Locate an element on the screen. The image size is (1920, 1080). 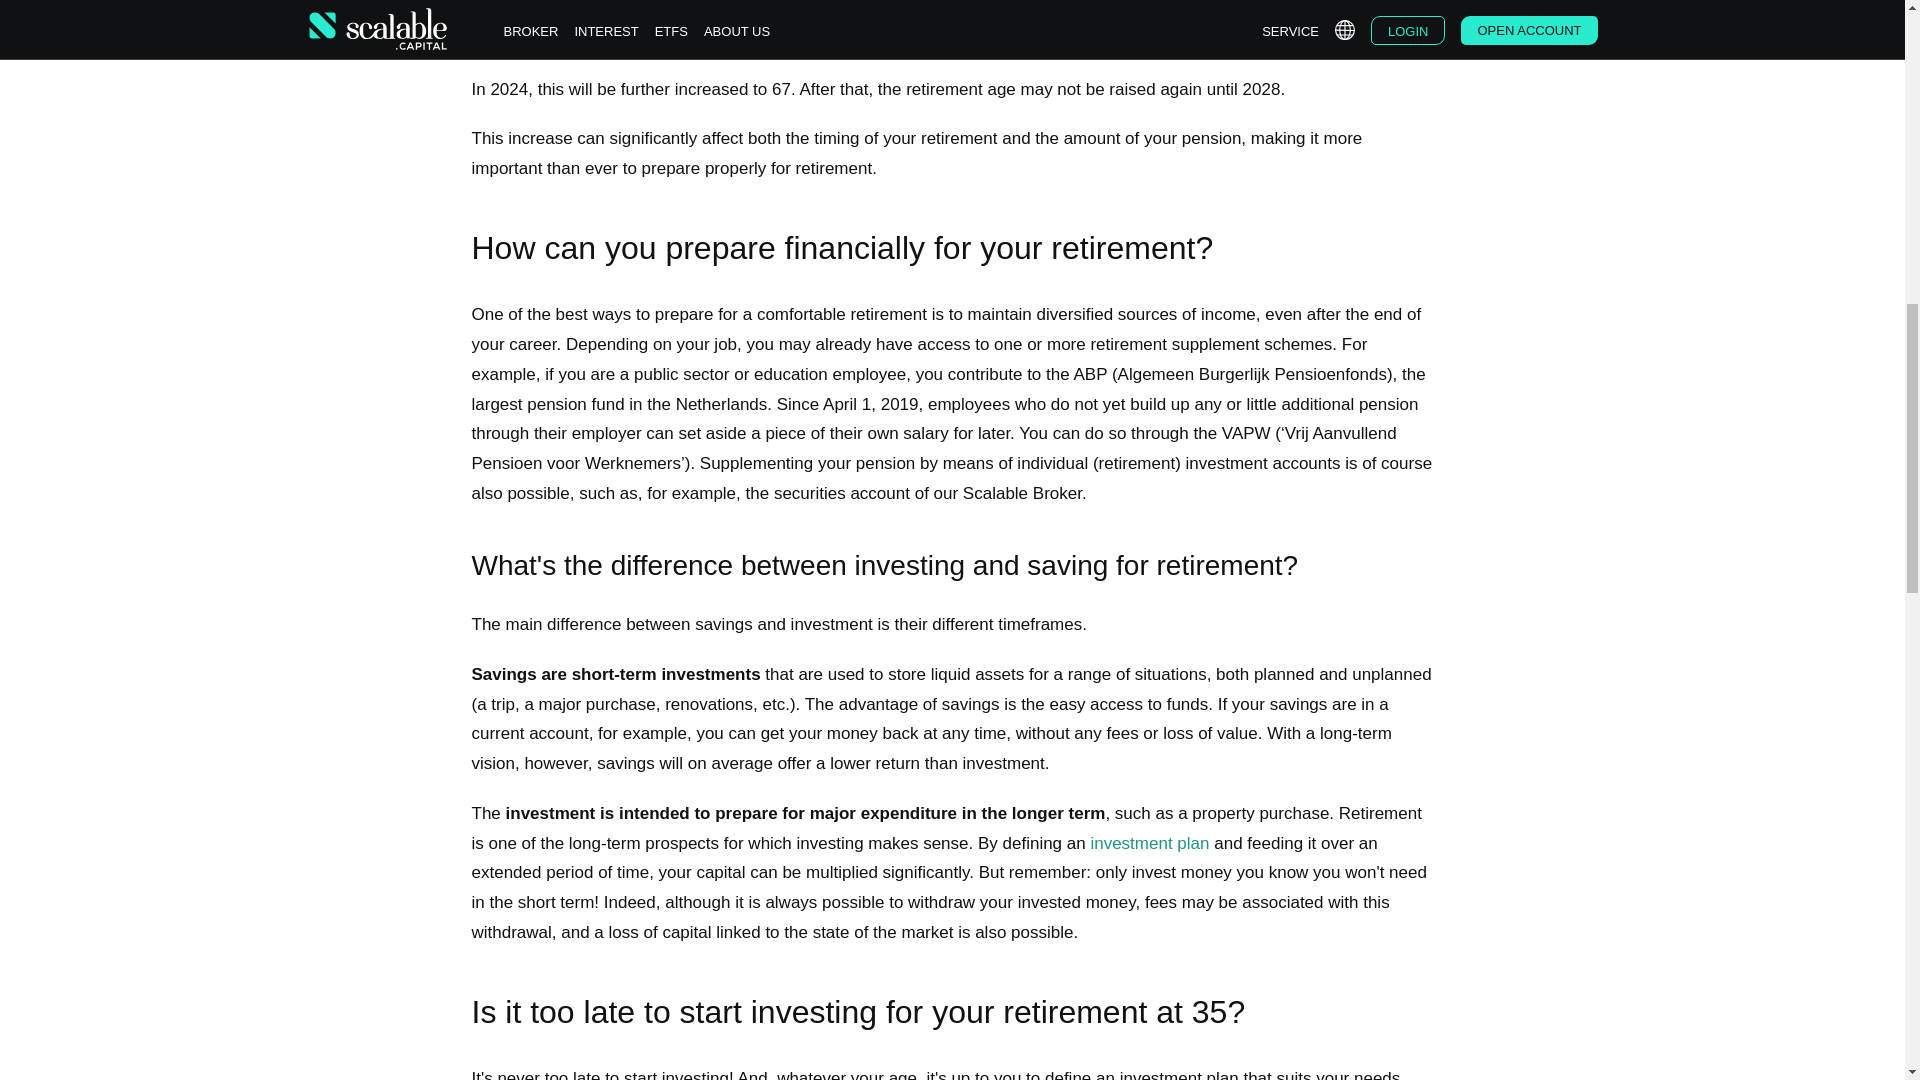
Seven things you need to know about ETF savings plans is located at coordinates (1150, 843).